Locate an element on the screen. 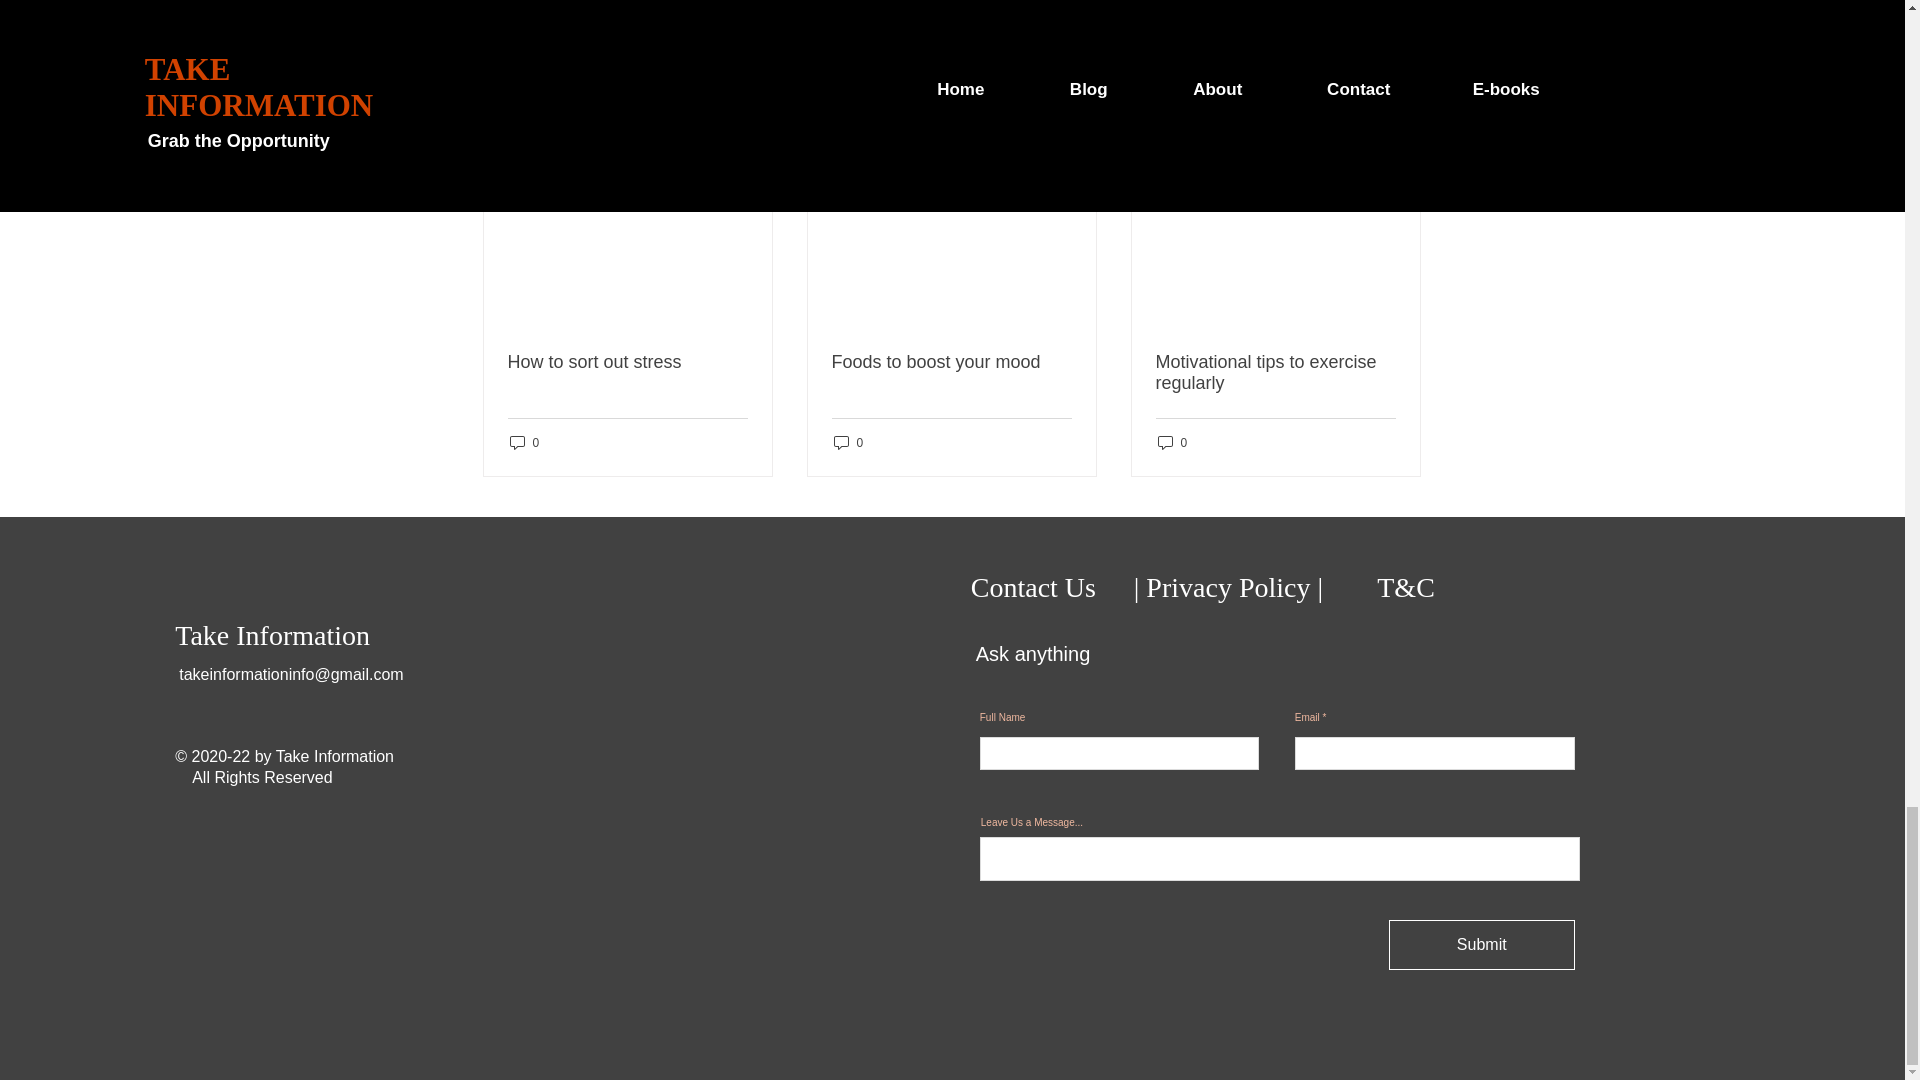 This screenshot has height=1080, width=1920. Motivational tips to exercise regularly is located at coordinates (1275, 373).